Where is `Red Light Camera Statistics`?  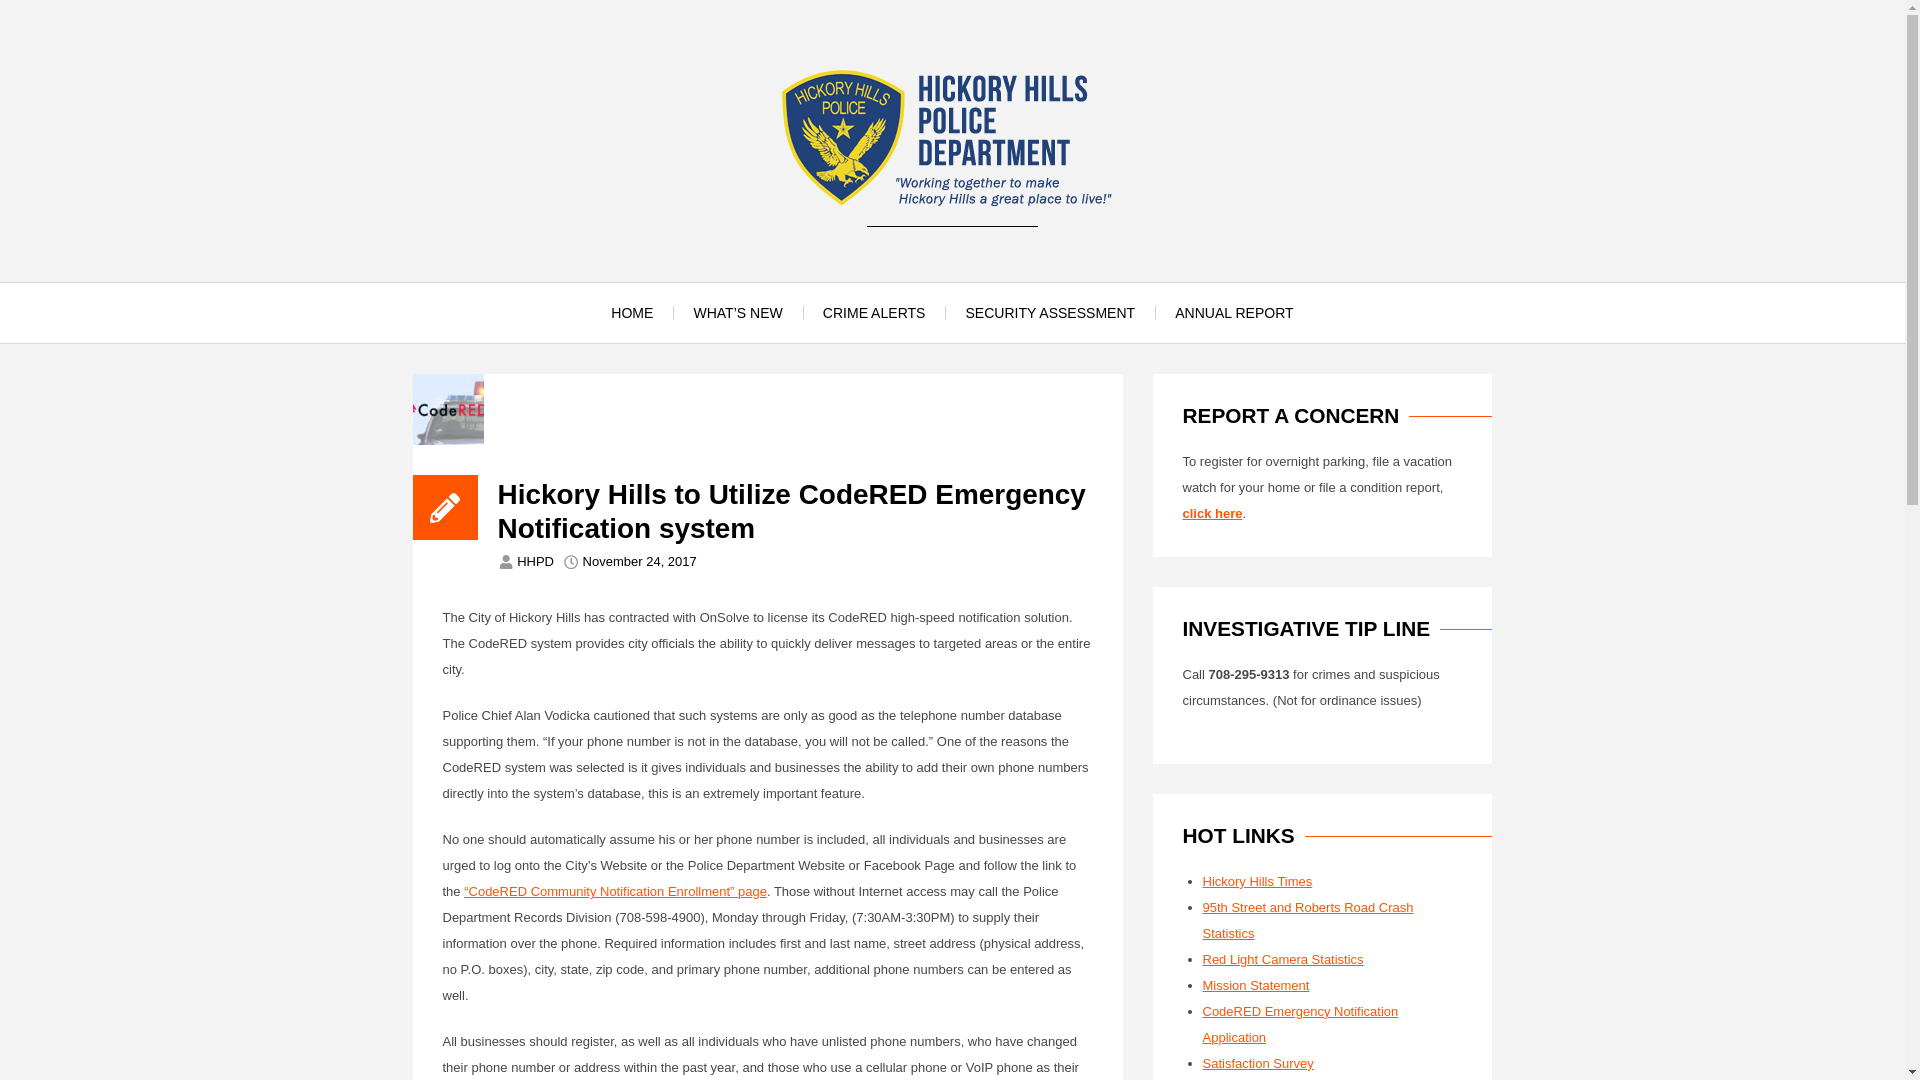
Red Light Camera Statistics is located at coordinates (1282, 958).